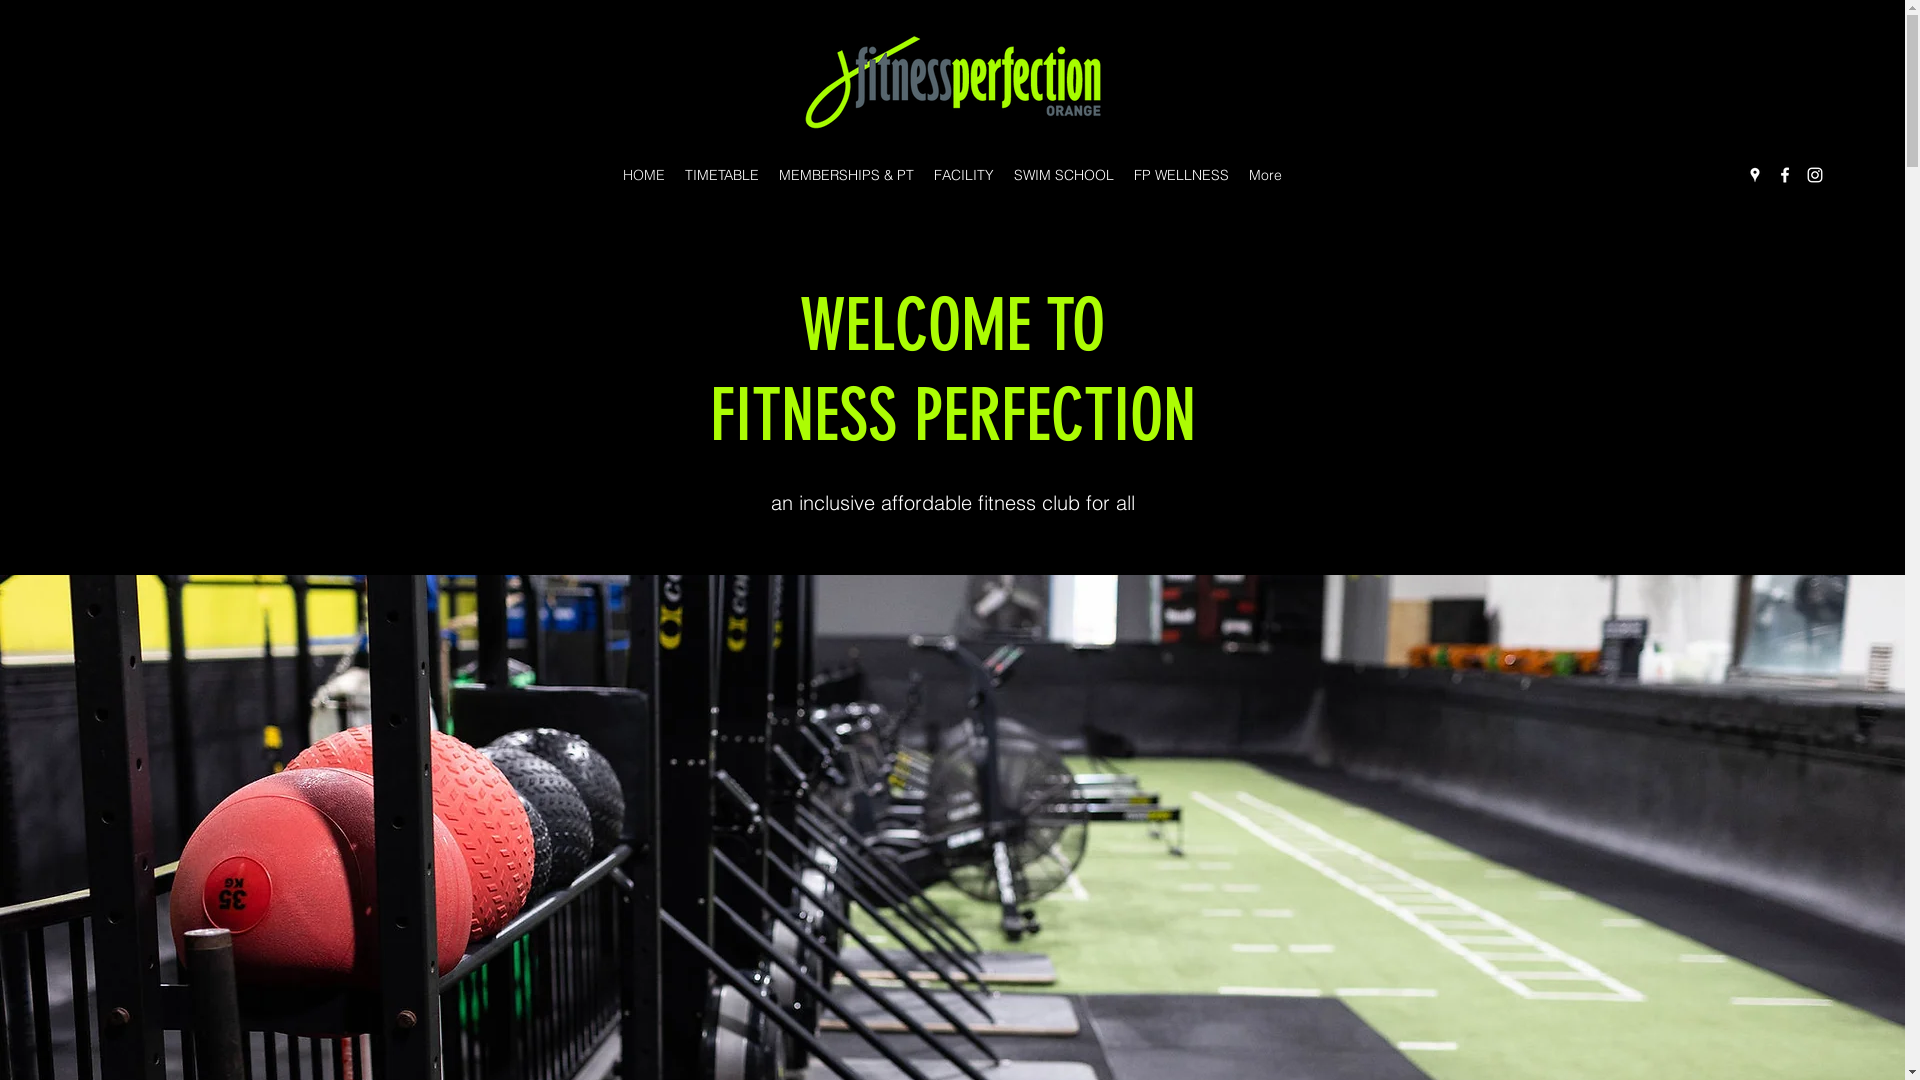  Describe the element at coordinates (846, 175) in the screenshot. I see `MEMBERSHIPS & PT` at that location.